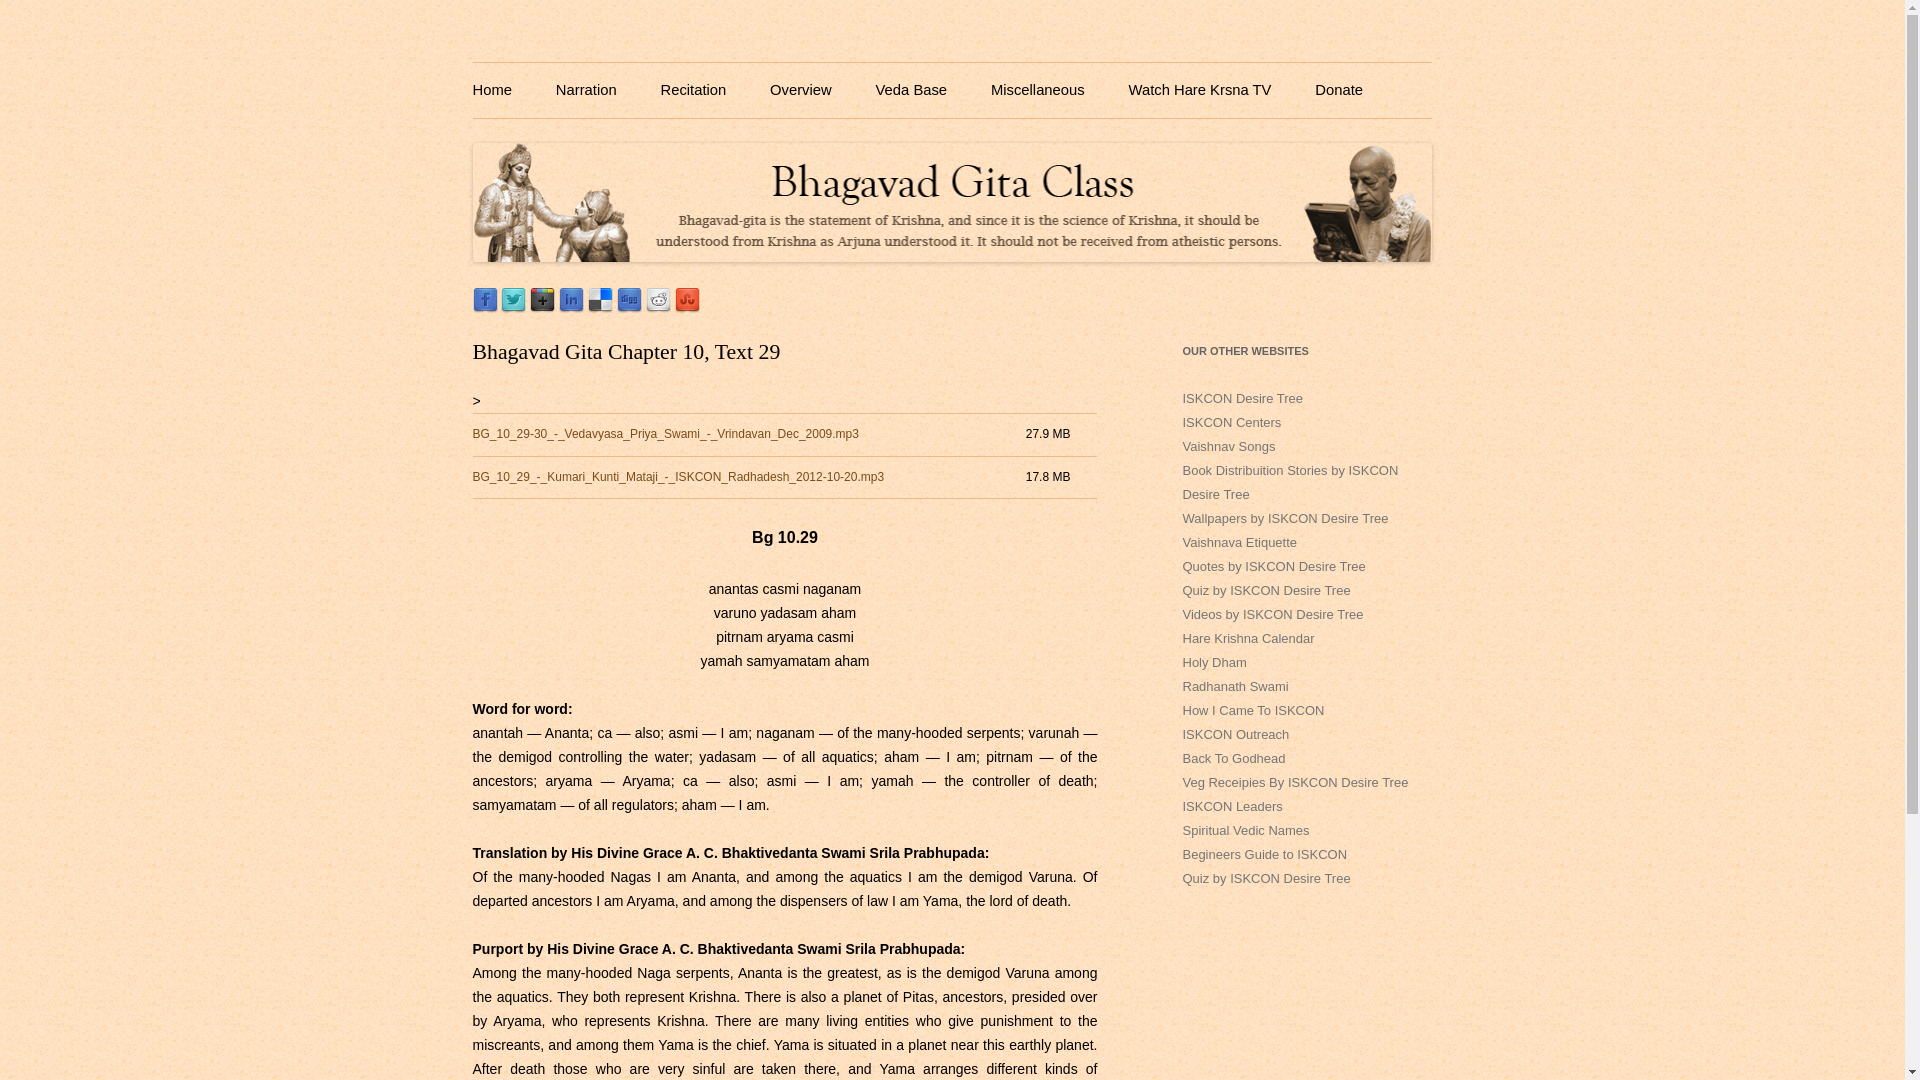  What do you see at coordinates (586, 90) in the screenshot?
I see `Bhagavad Gita Narration` at bounding box center [586, 90].